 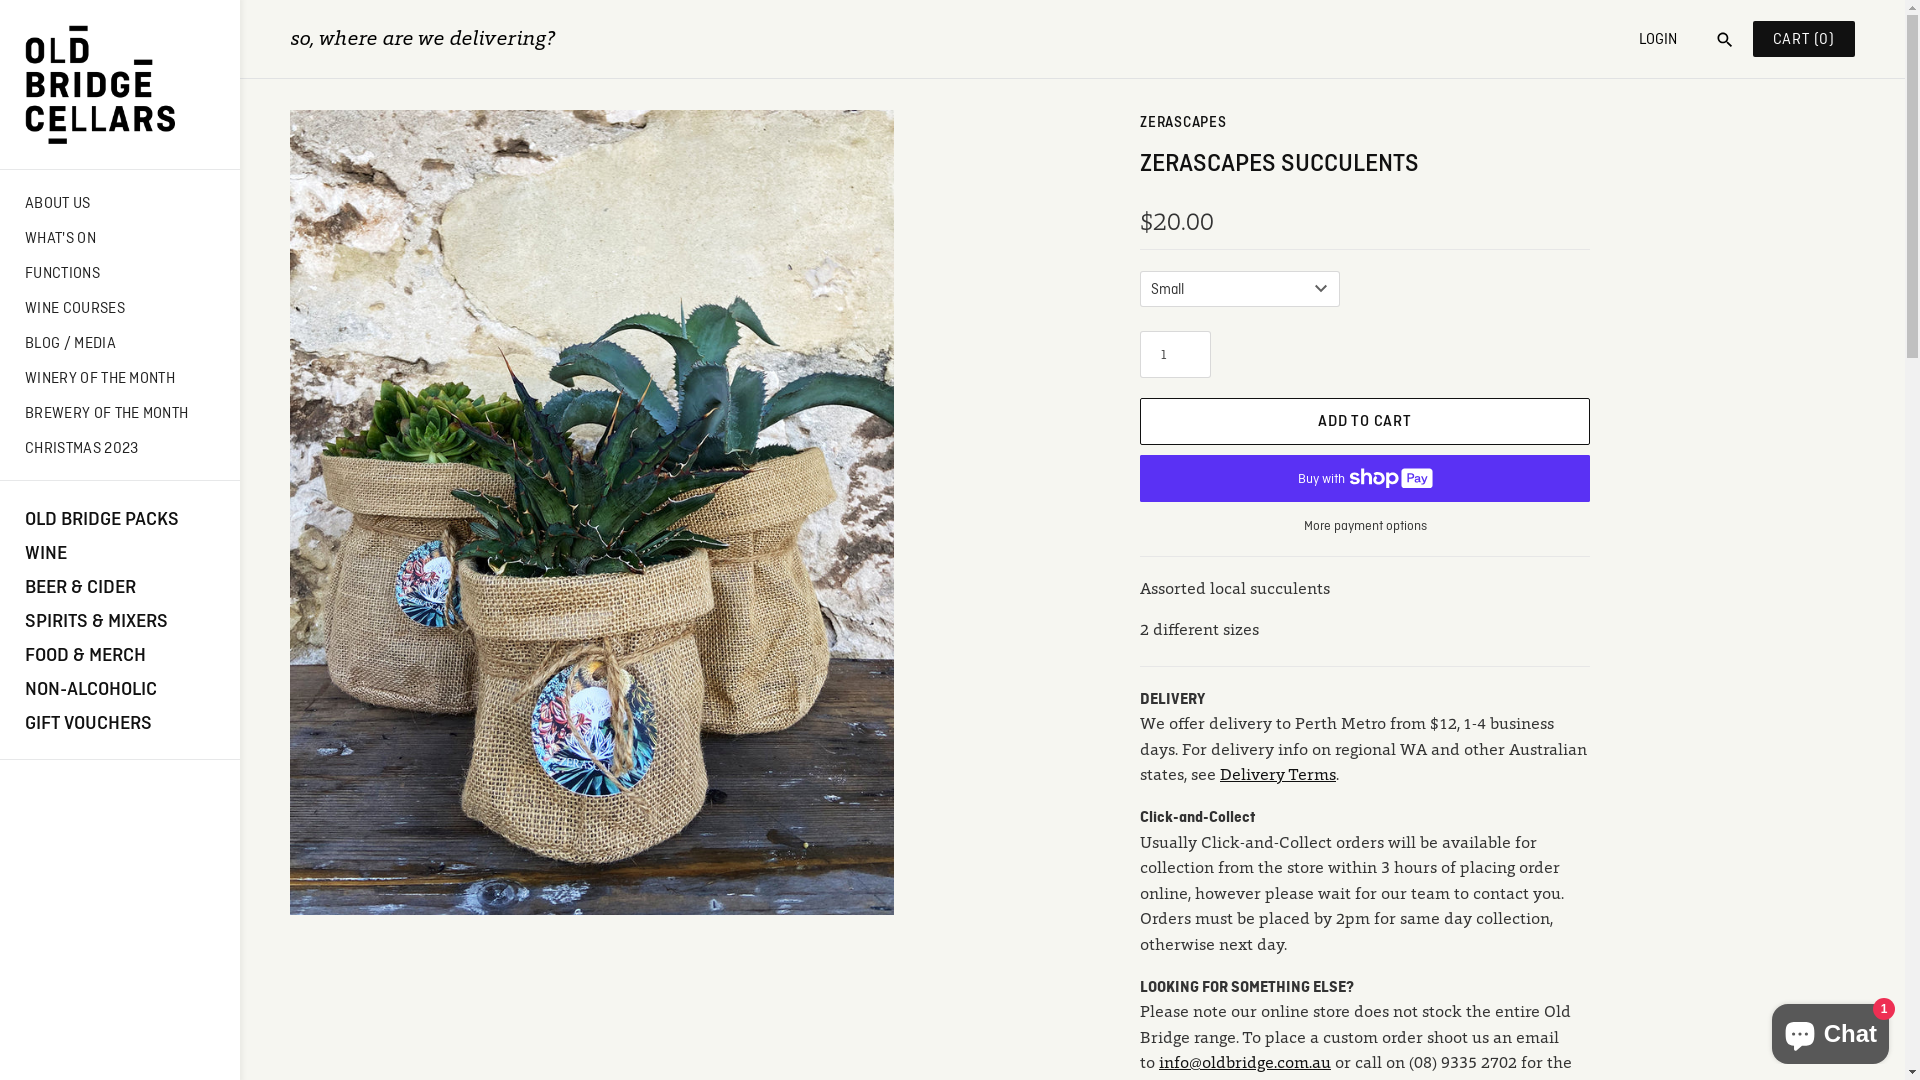 What do you see at coordinates (120, 238) in the screenshot?
I see `WHAT'S ON` at bounding box center [120, 238].